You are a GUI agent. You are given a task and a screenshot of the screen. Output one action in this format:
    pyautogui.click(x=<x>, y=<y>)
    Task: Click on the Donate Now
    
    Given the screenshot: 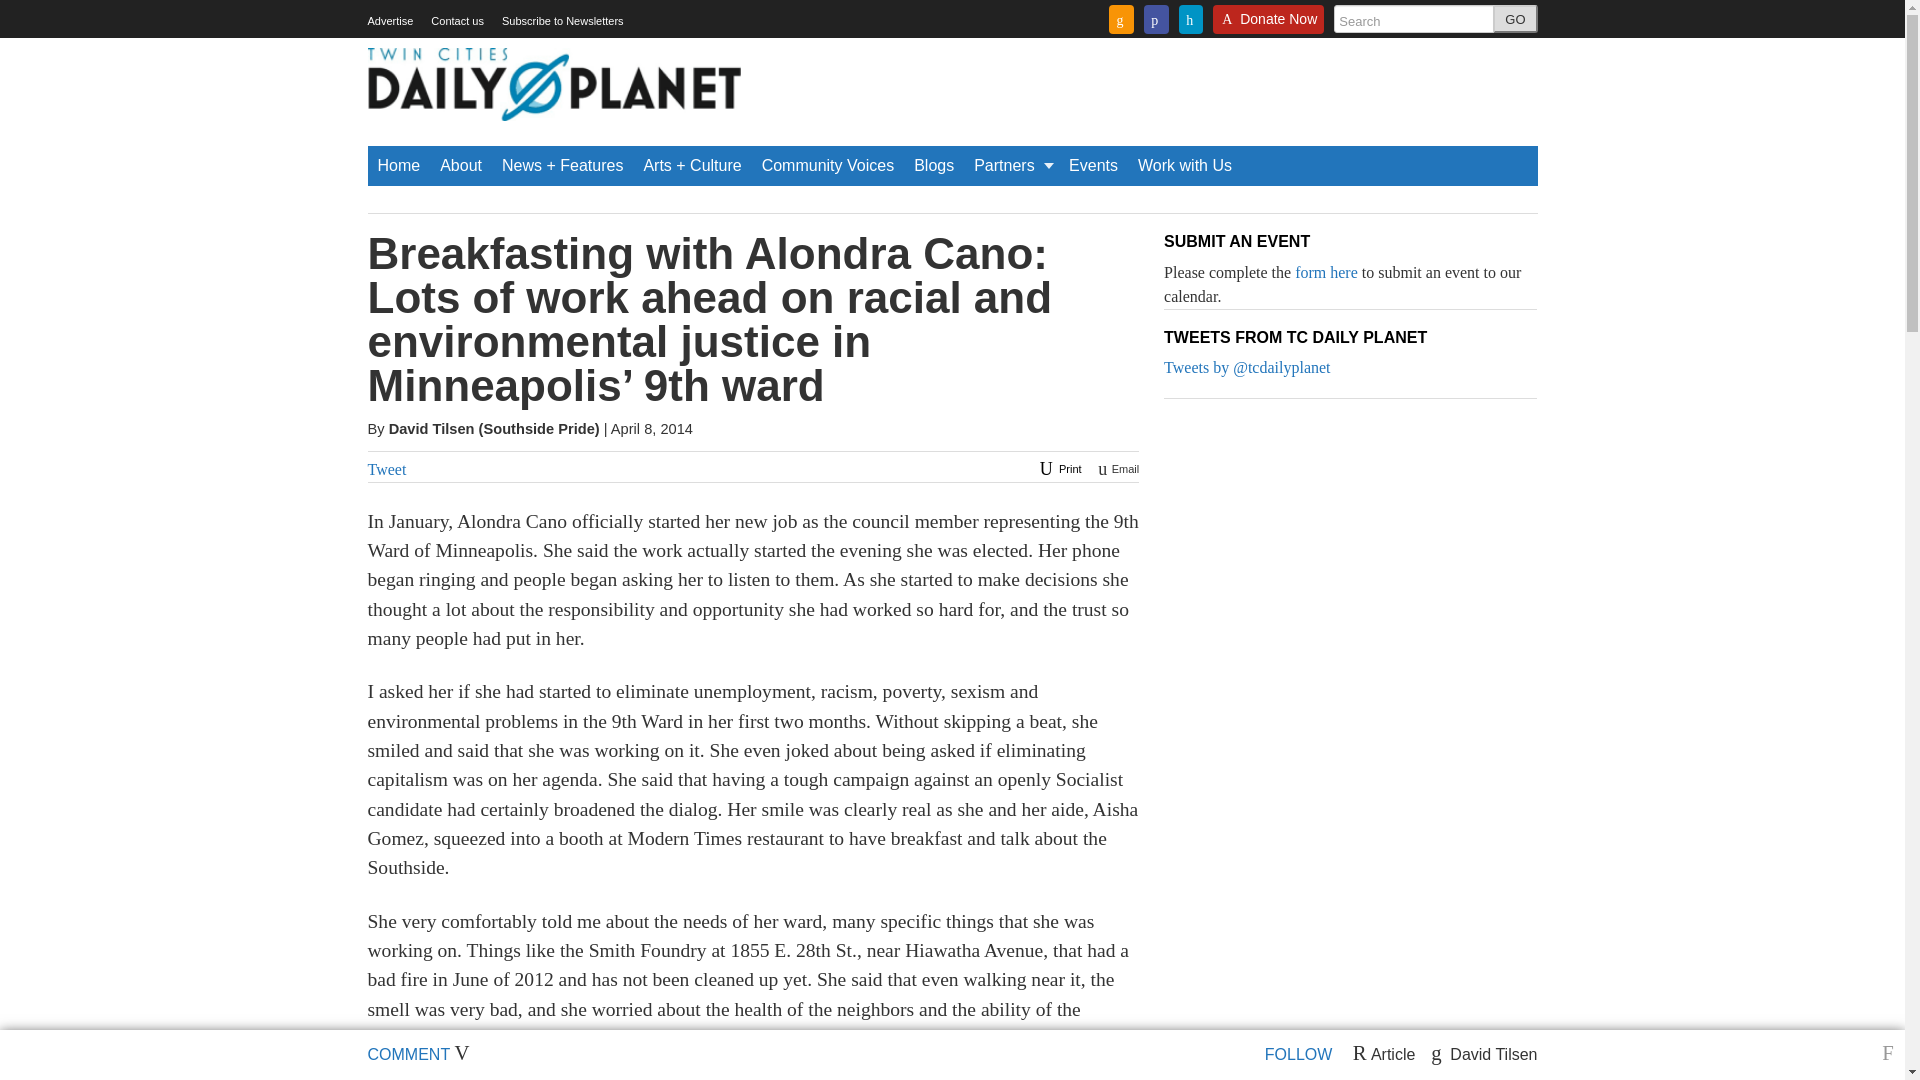 What is the action you would take?
    pyautogui.click(x=1268, y=25)
    